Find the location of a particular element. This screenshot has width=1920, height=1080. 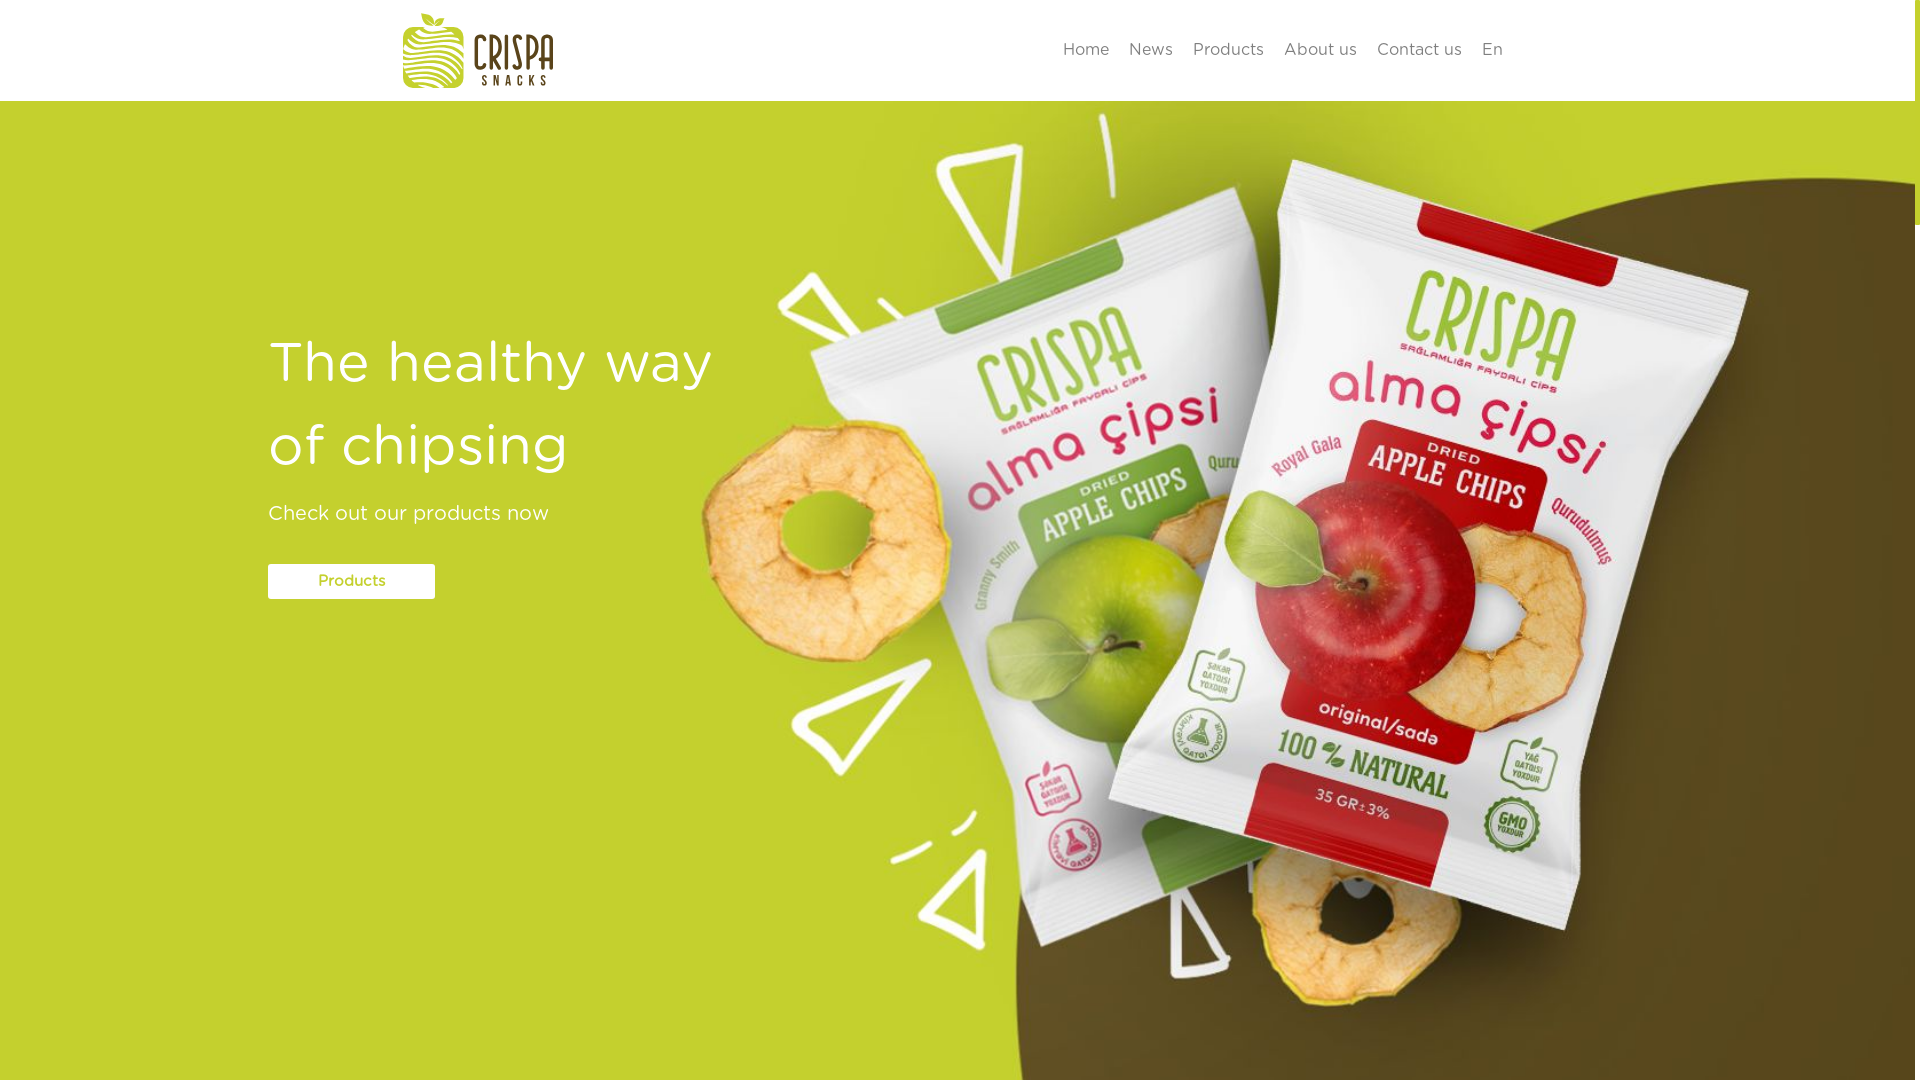

En is located at coordinates (1492, 50).